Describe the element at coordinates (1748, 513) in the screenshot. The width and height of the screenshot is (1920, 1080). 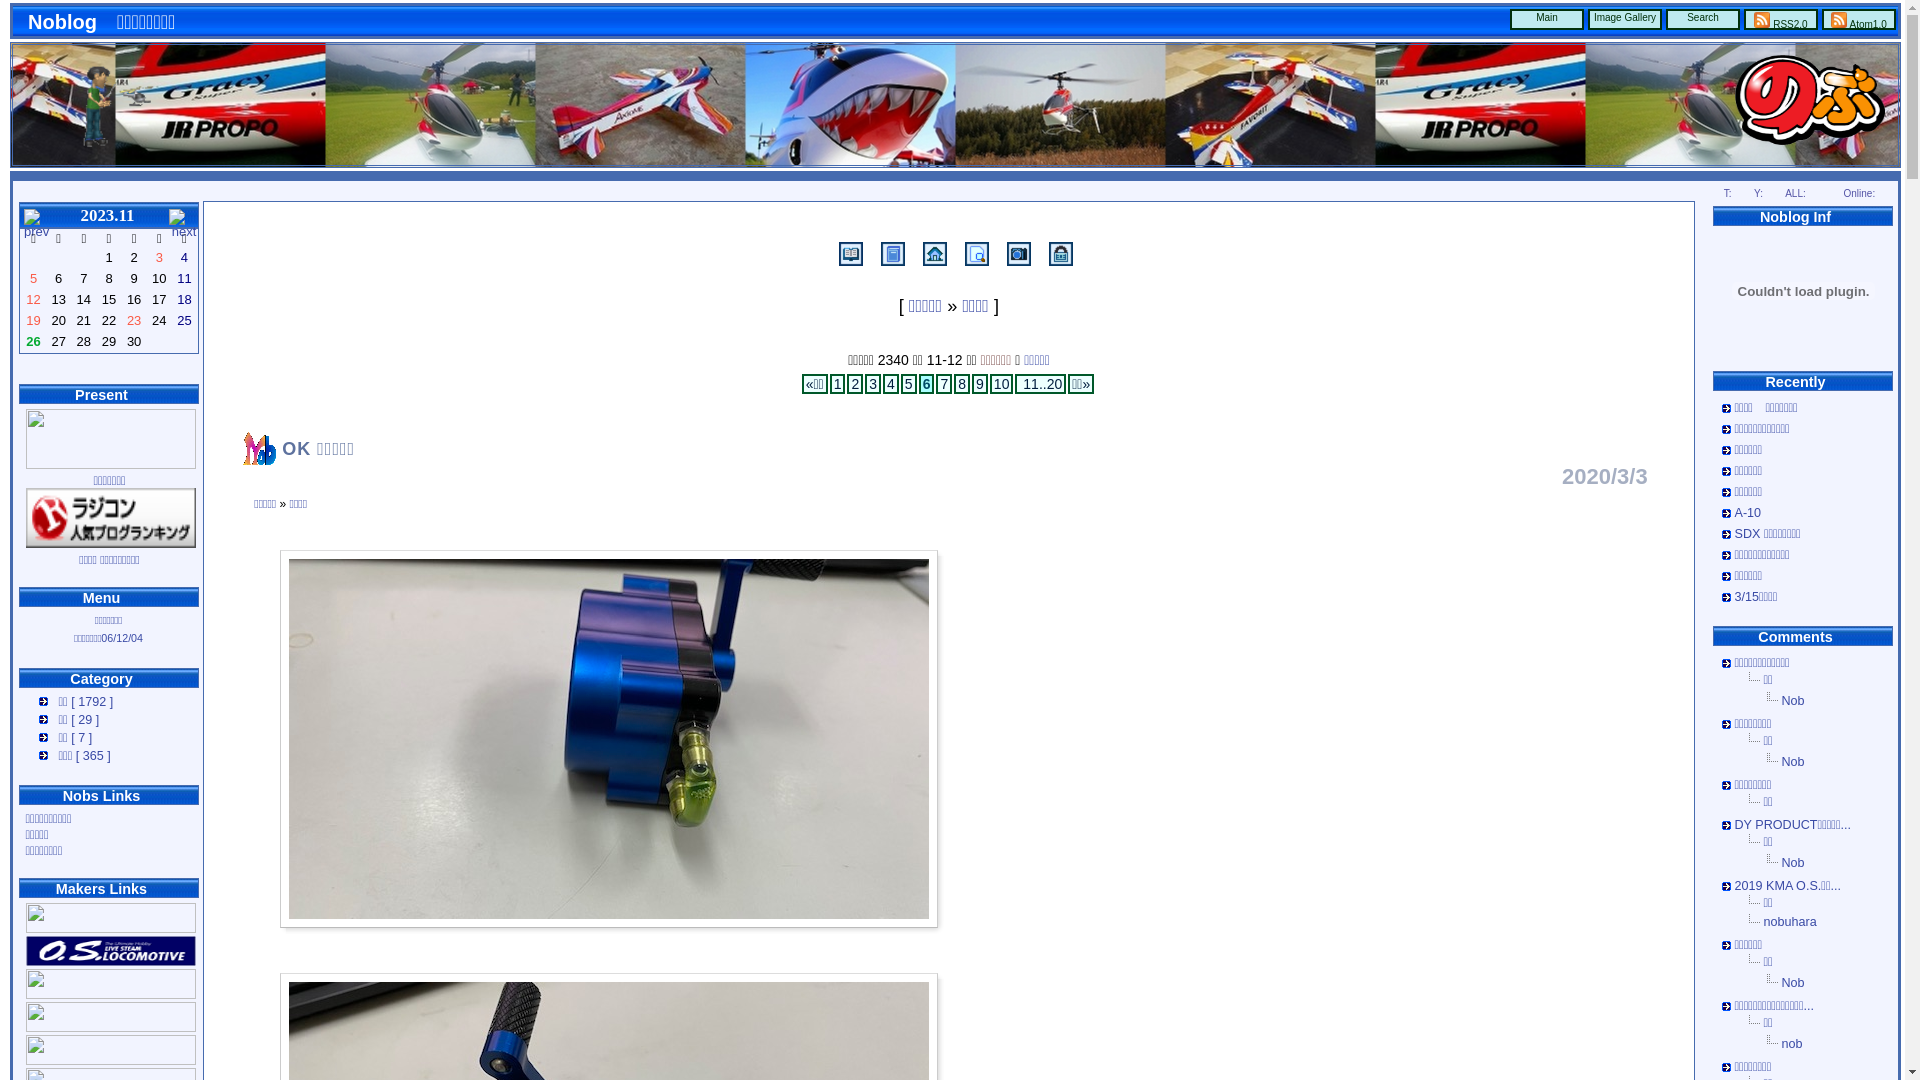
I see `A-10` at that location.